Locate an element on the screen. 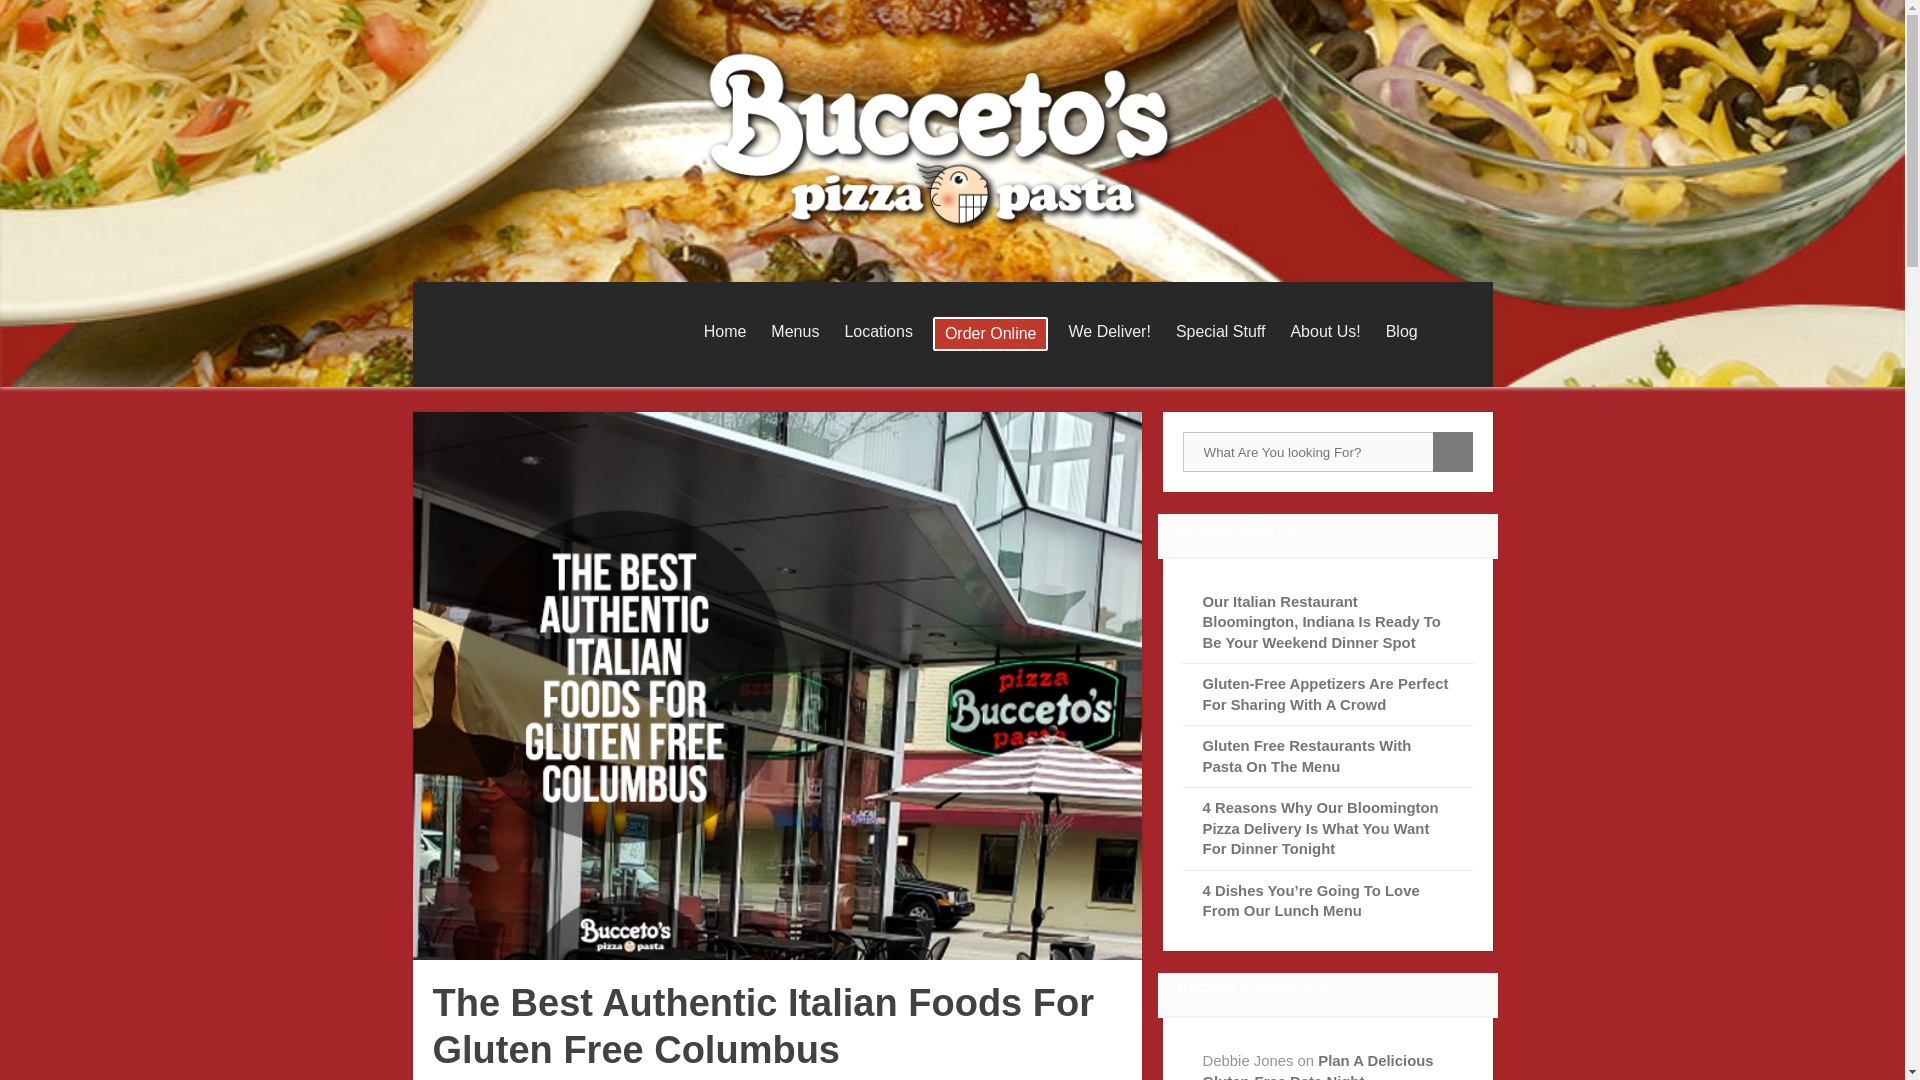 The image size is (1920, 1080). Special Stuff is located at coordinates (1220, 332).